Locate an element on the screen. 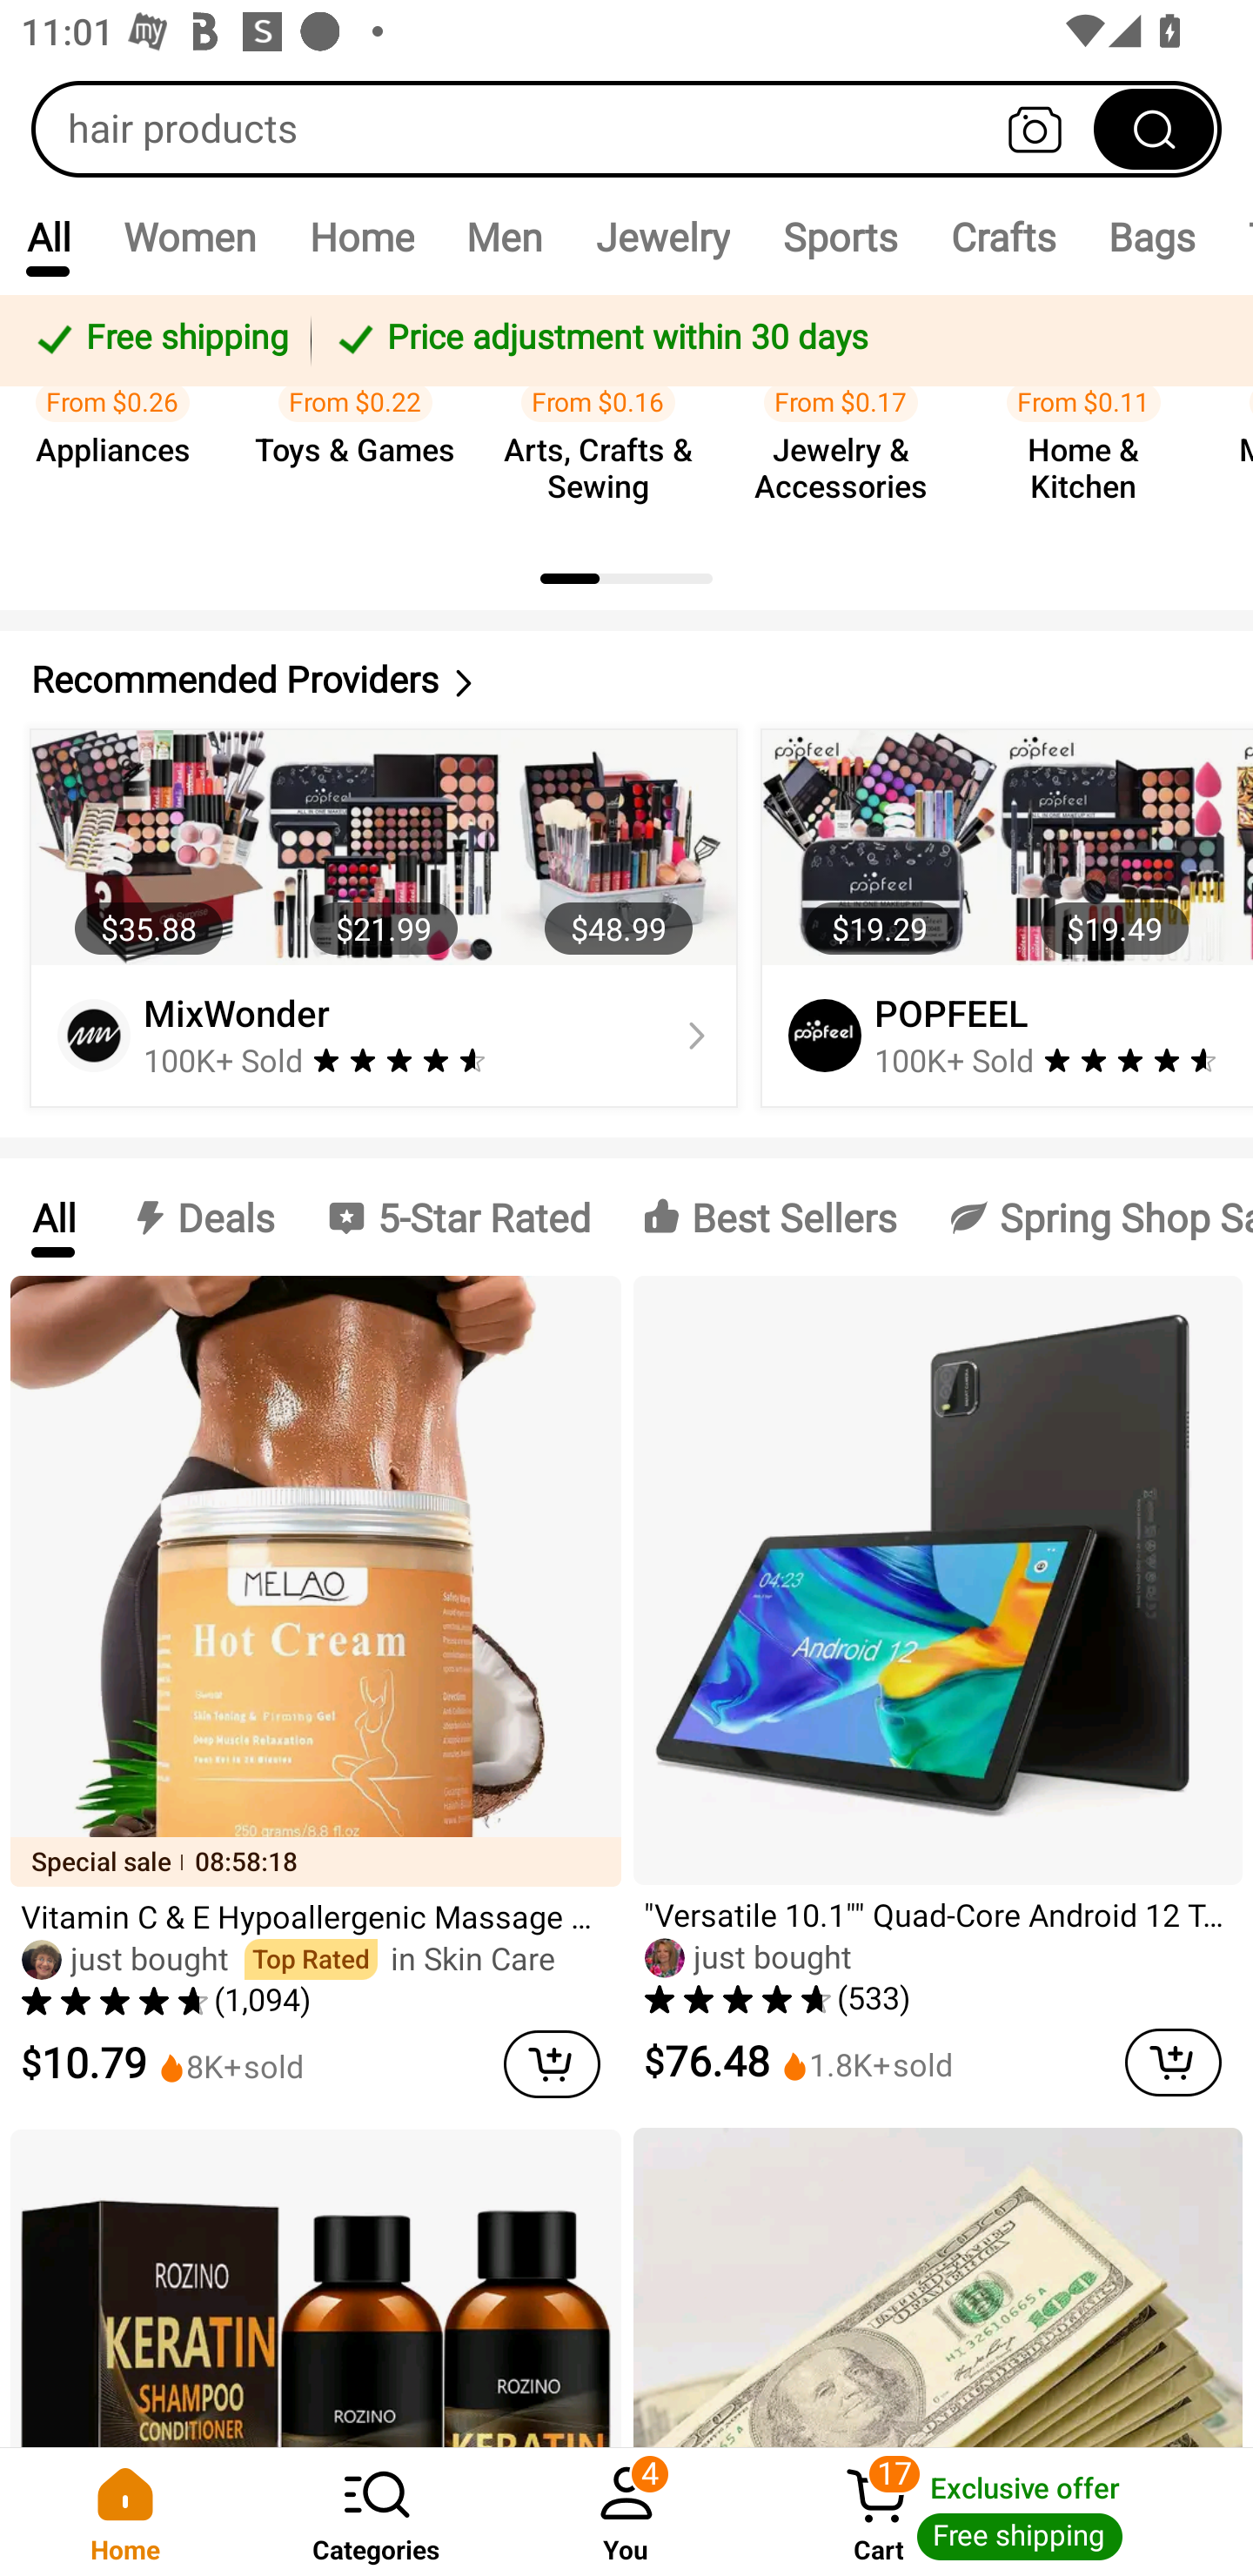  Home is located at coordinates (361, 237).